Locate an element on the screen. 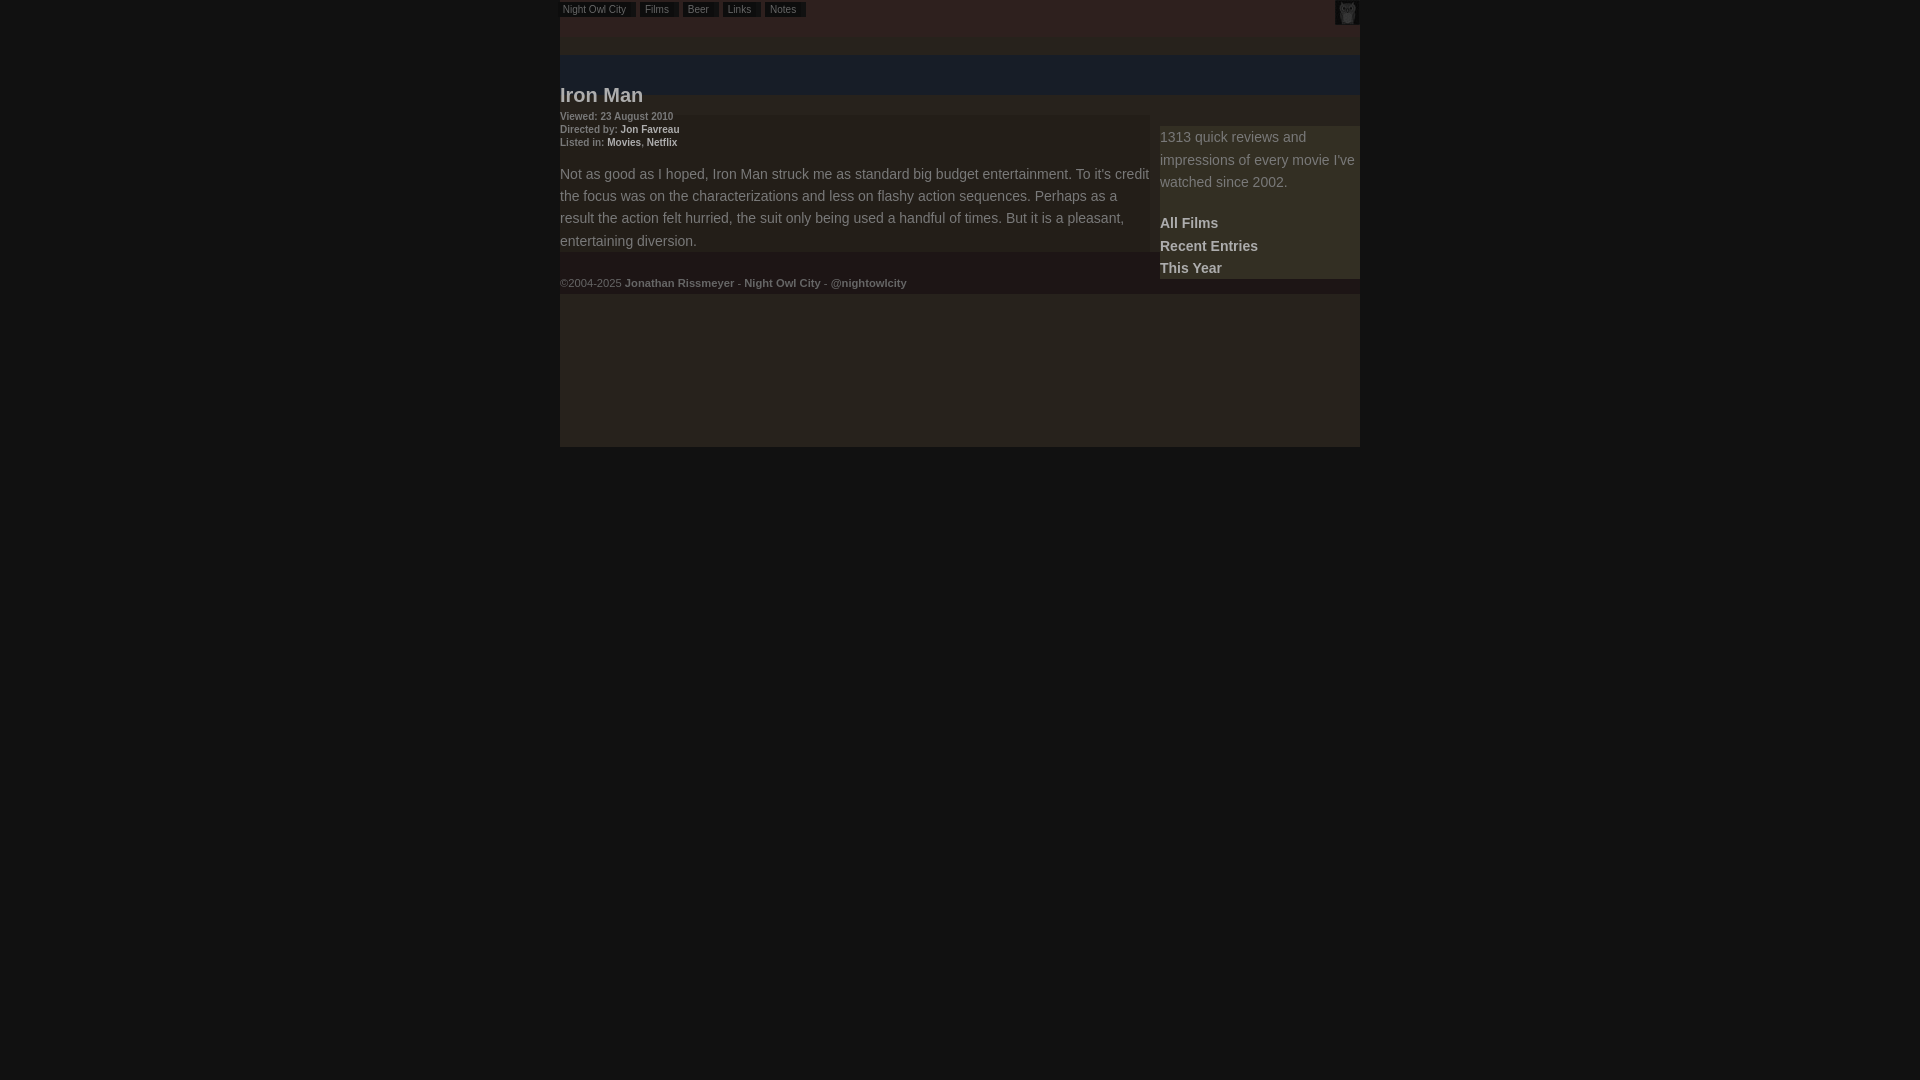 The image size is (1920, 1080). Jon Favreau is located at coordinates (650, 130).